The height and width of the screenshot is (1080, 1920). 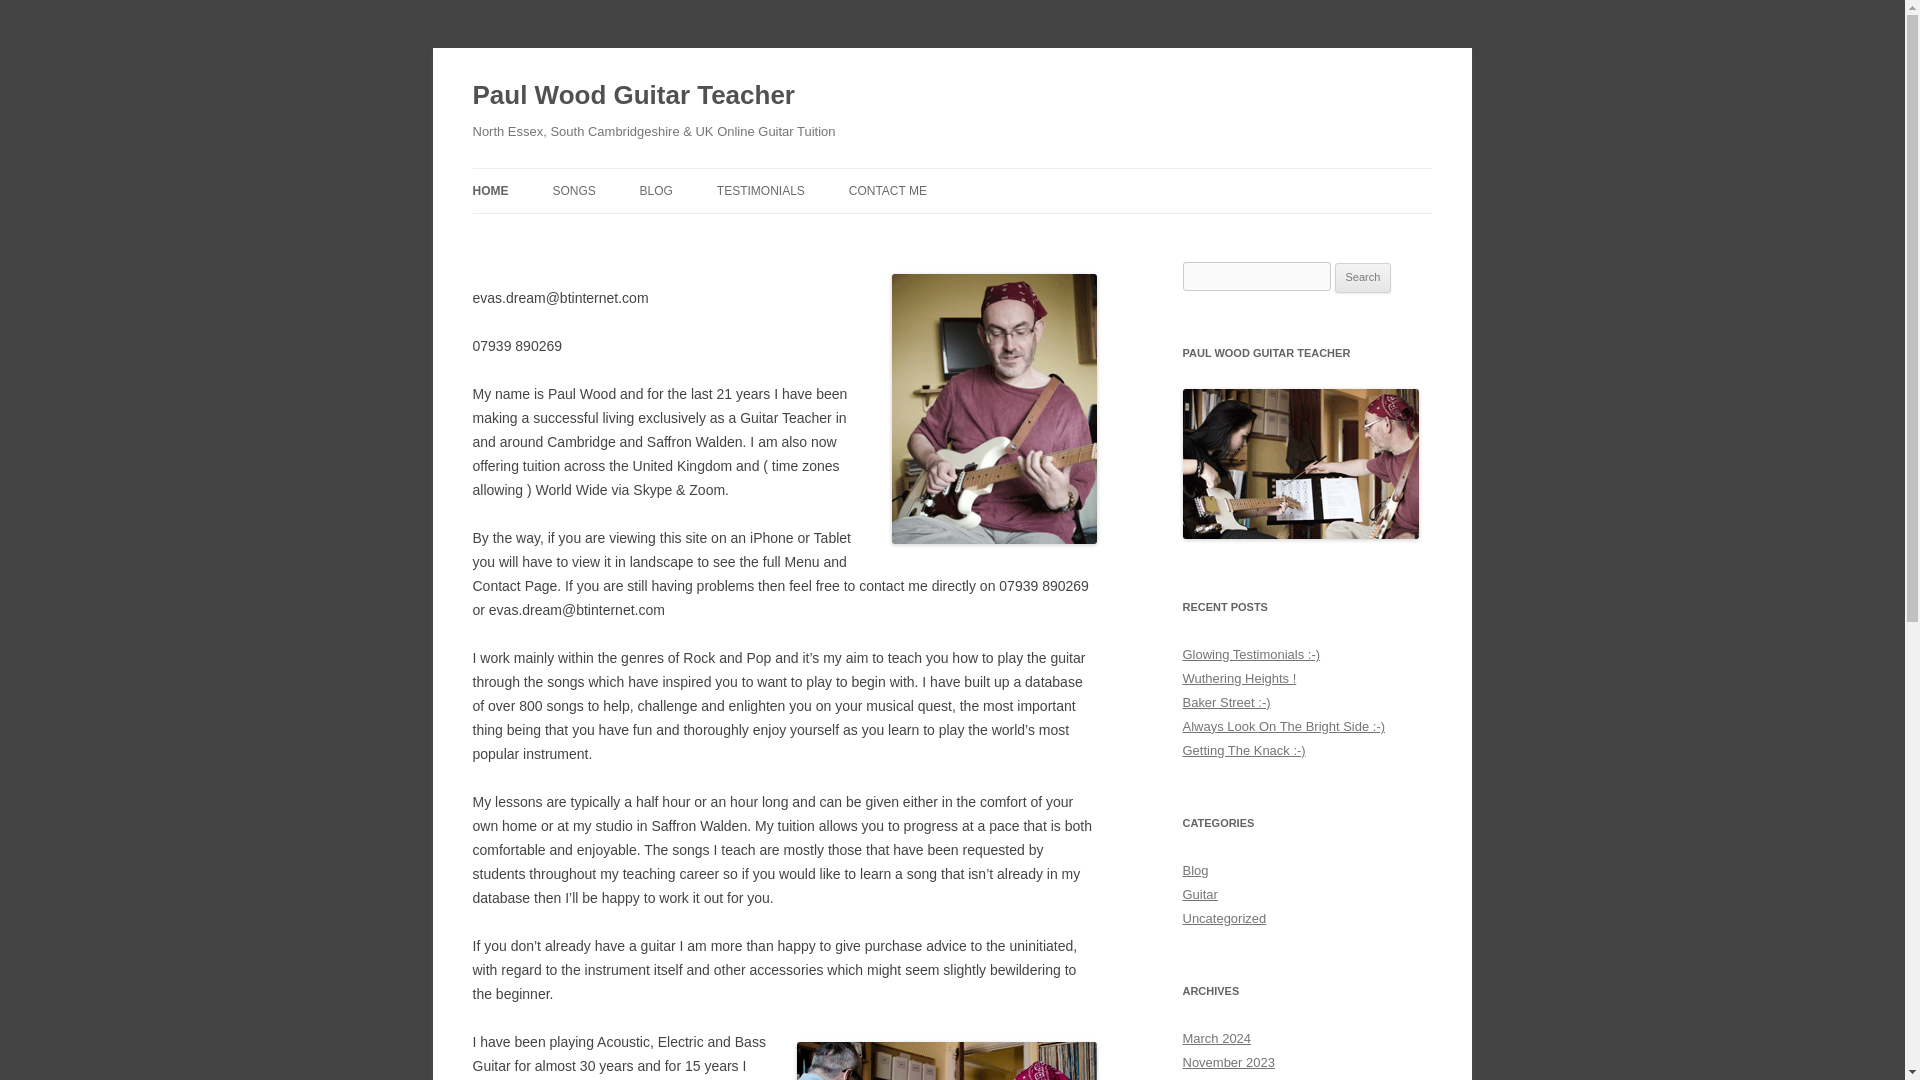 I want to click on November 2023, so click(x=1228, y=1062).